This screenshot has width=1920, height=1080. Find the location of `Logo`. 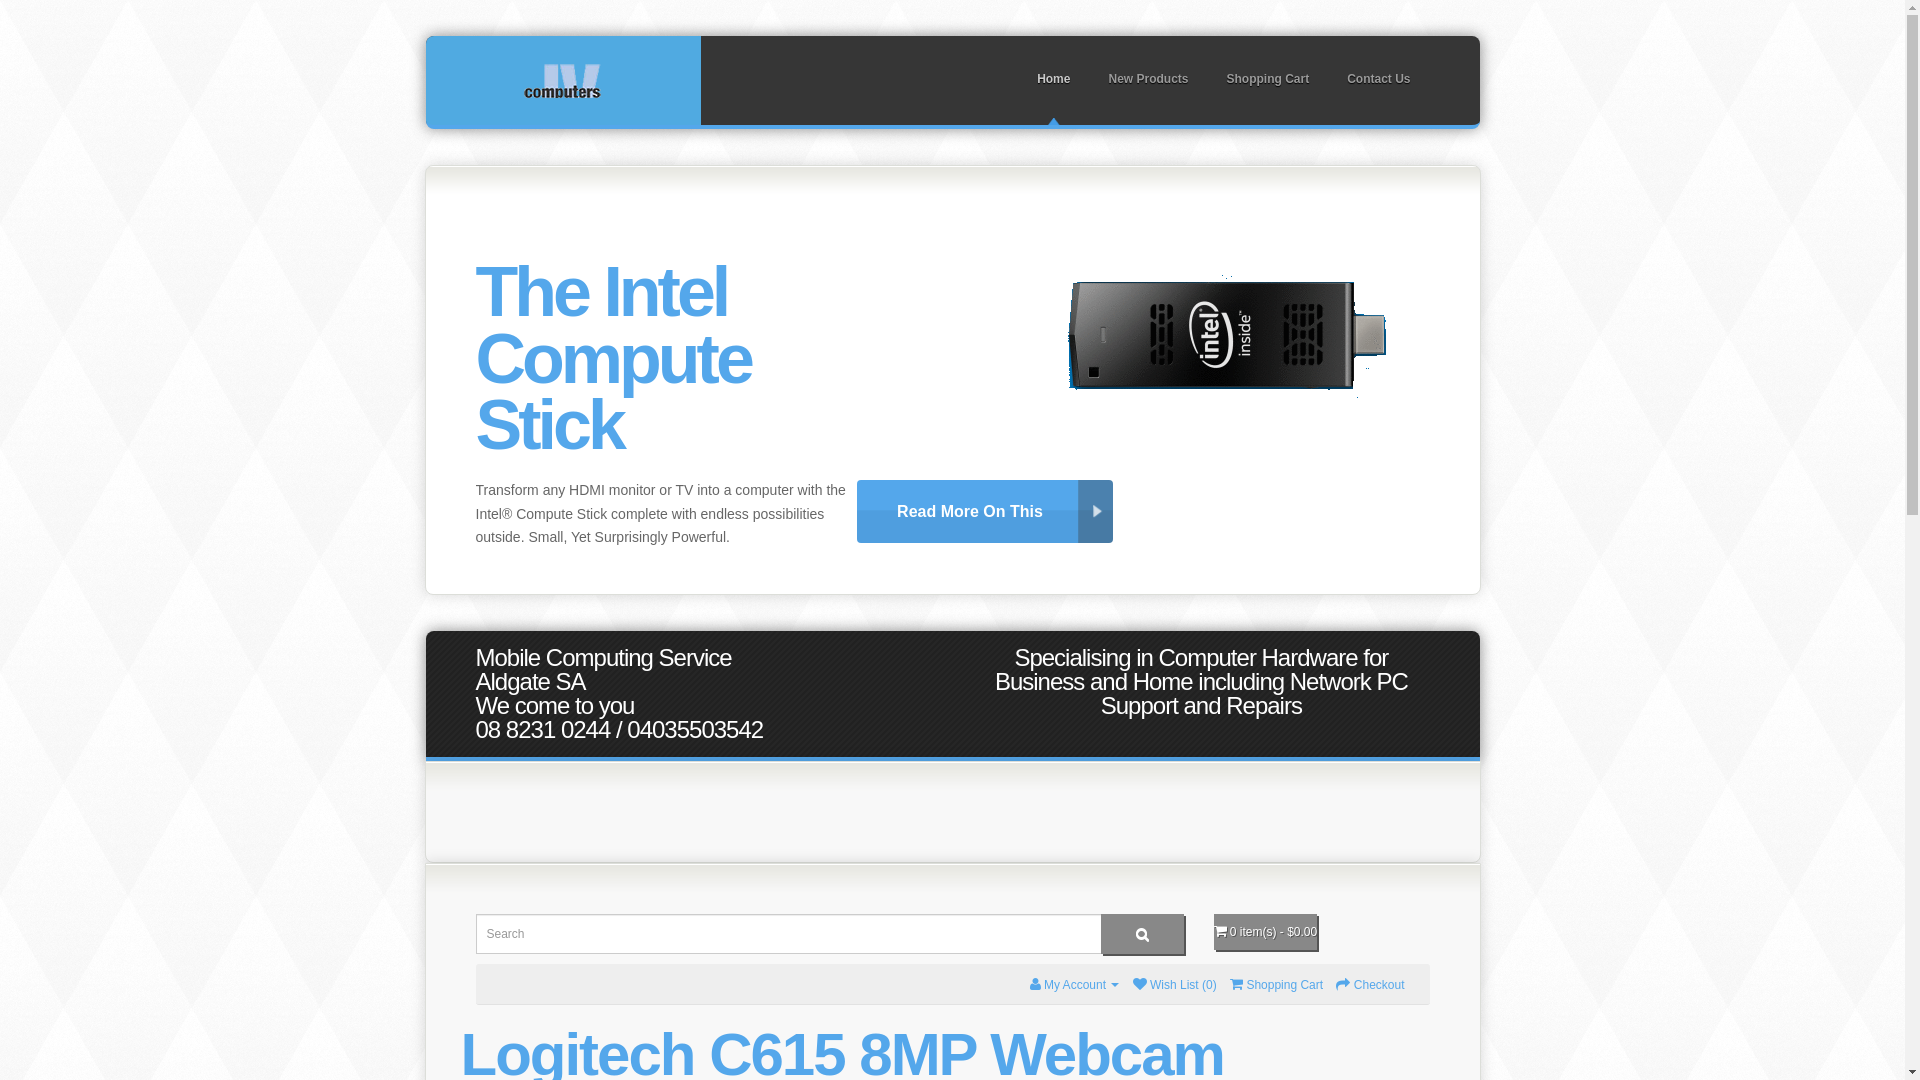

Logo is located at coordinates (562, 80).